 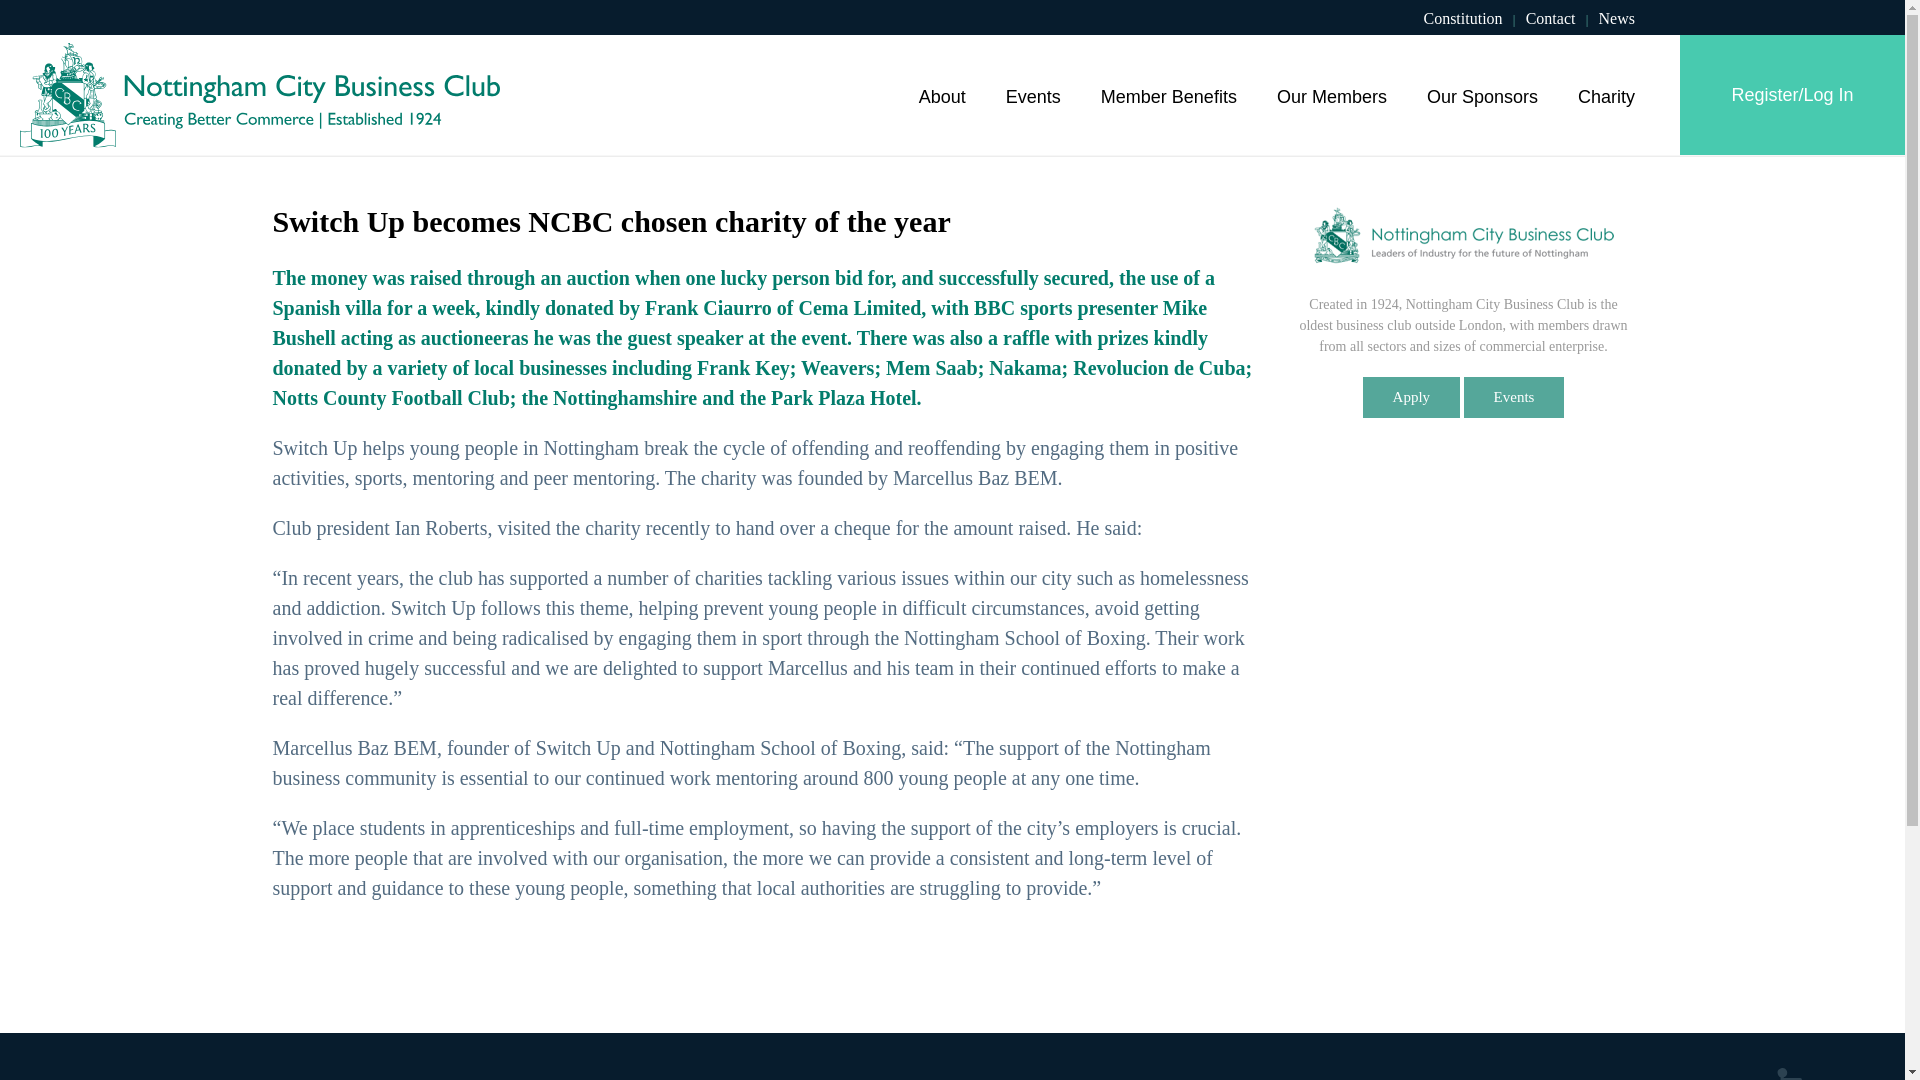 I want to click on Nottingham City Business Club, so click(x=259, y=95).